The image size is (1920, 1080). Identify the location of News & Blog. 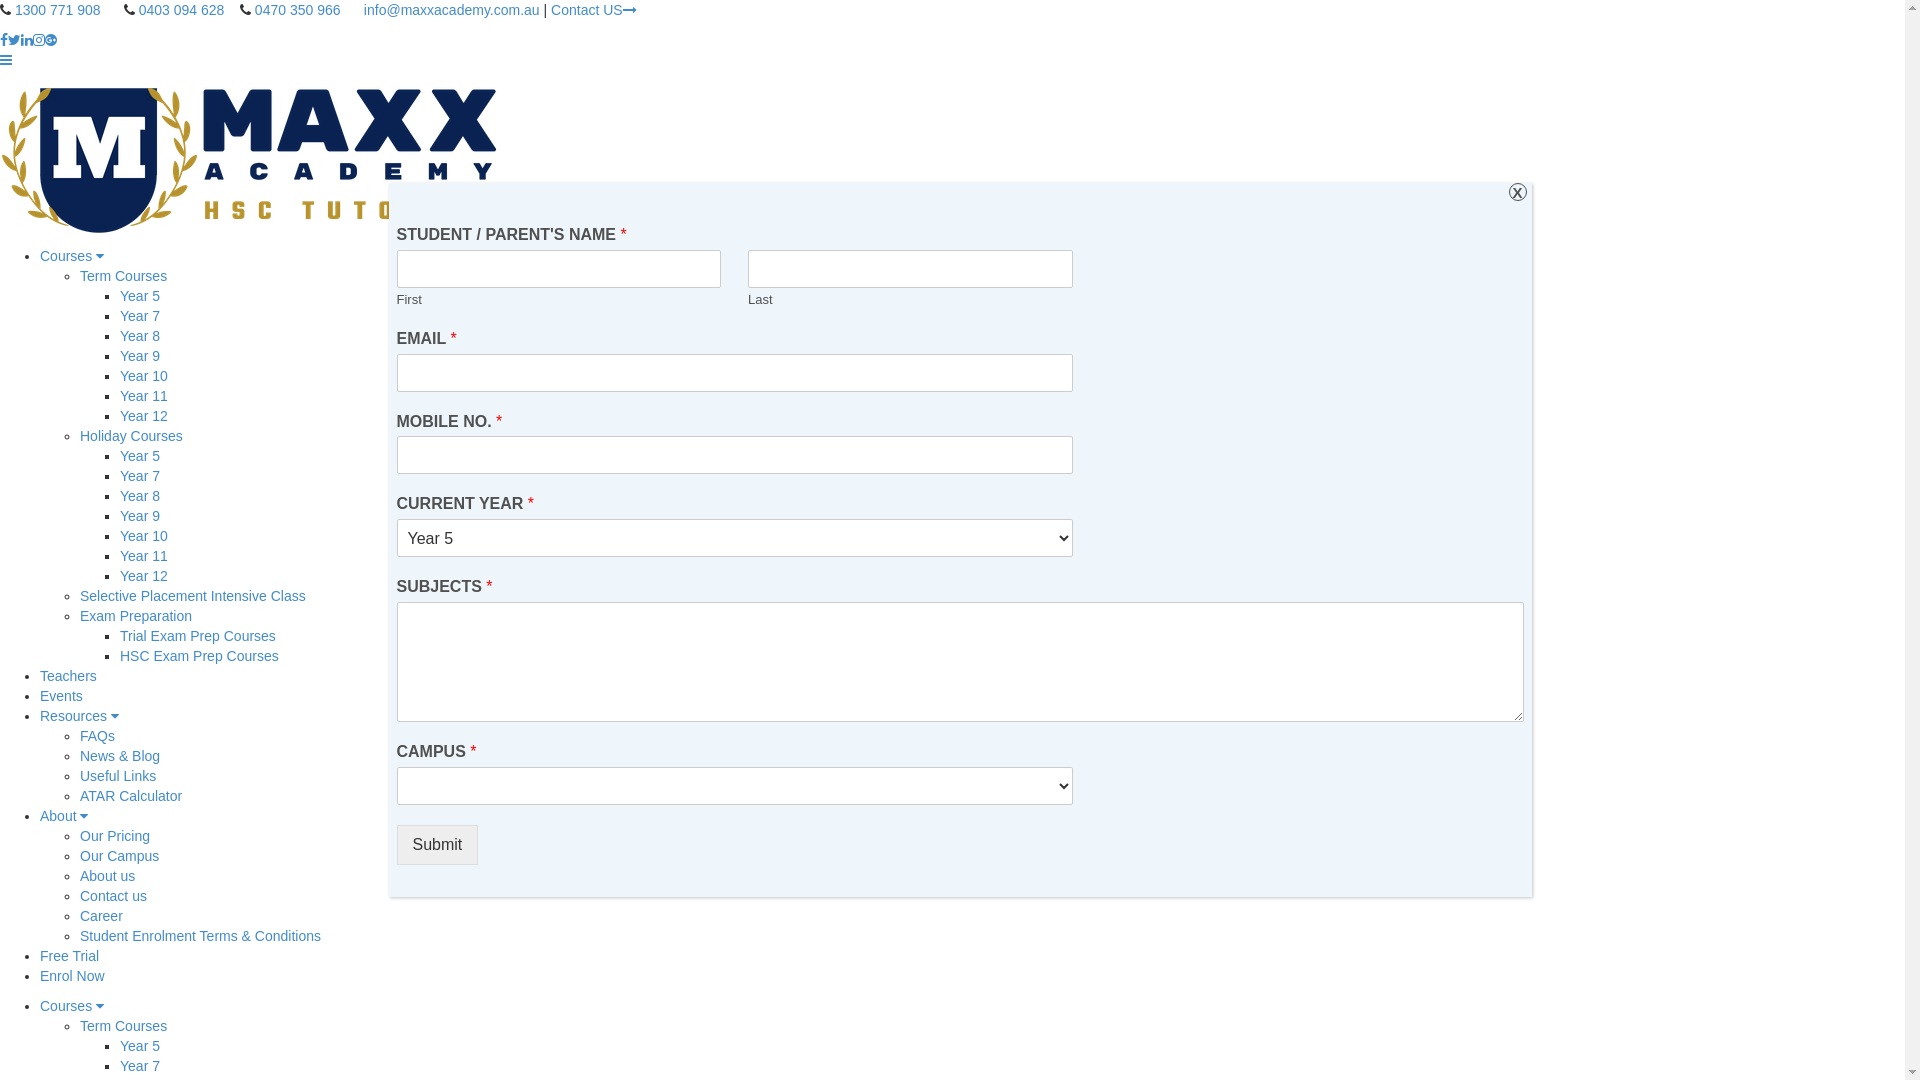
(120, 756).